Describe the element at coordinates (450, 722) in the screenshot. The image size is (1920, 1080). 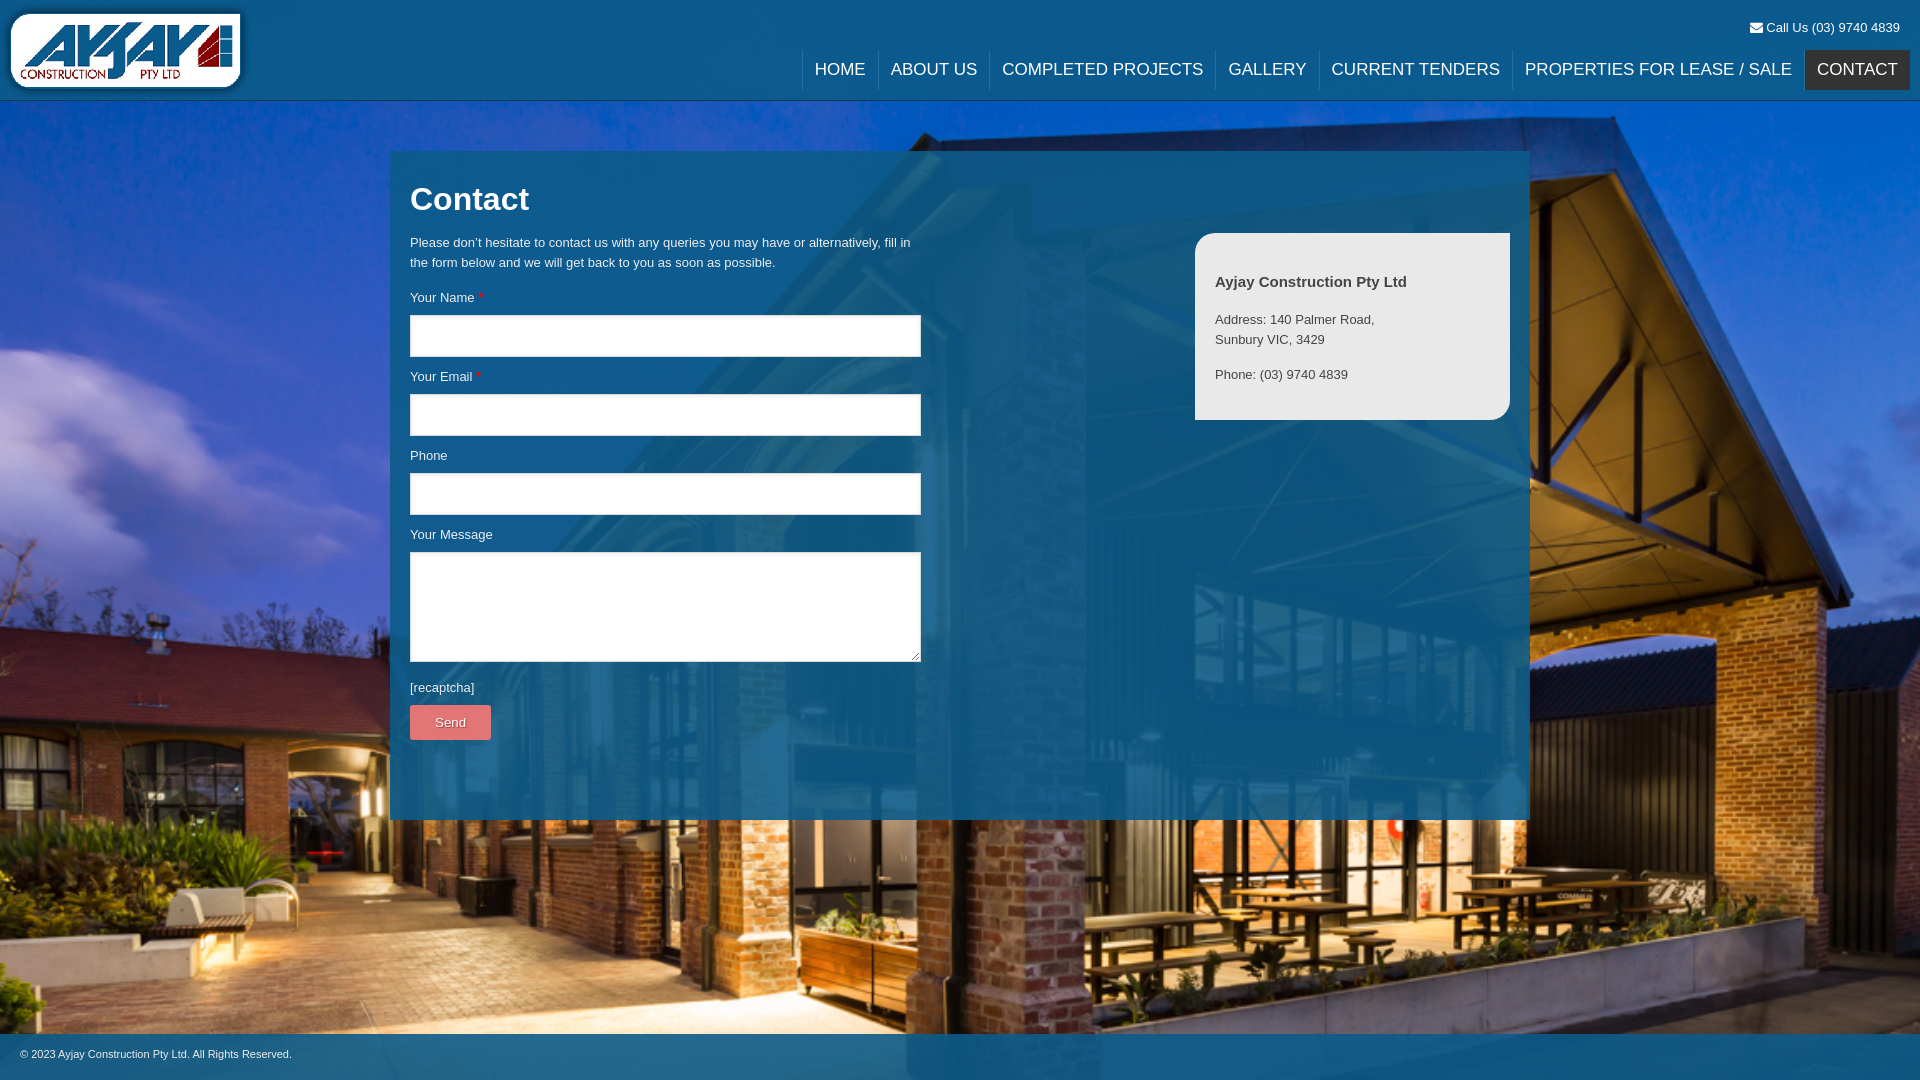
I see `Send` at that location.